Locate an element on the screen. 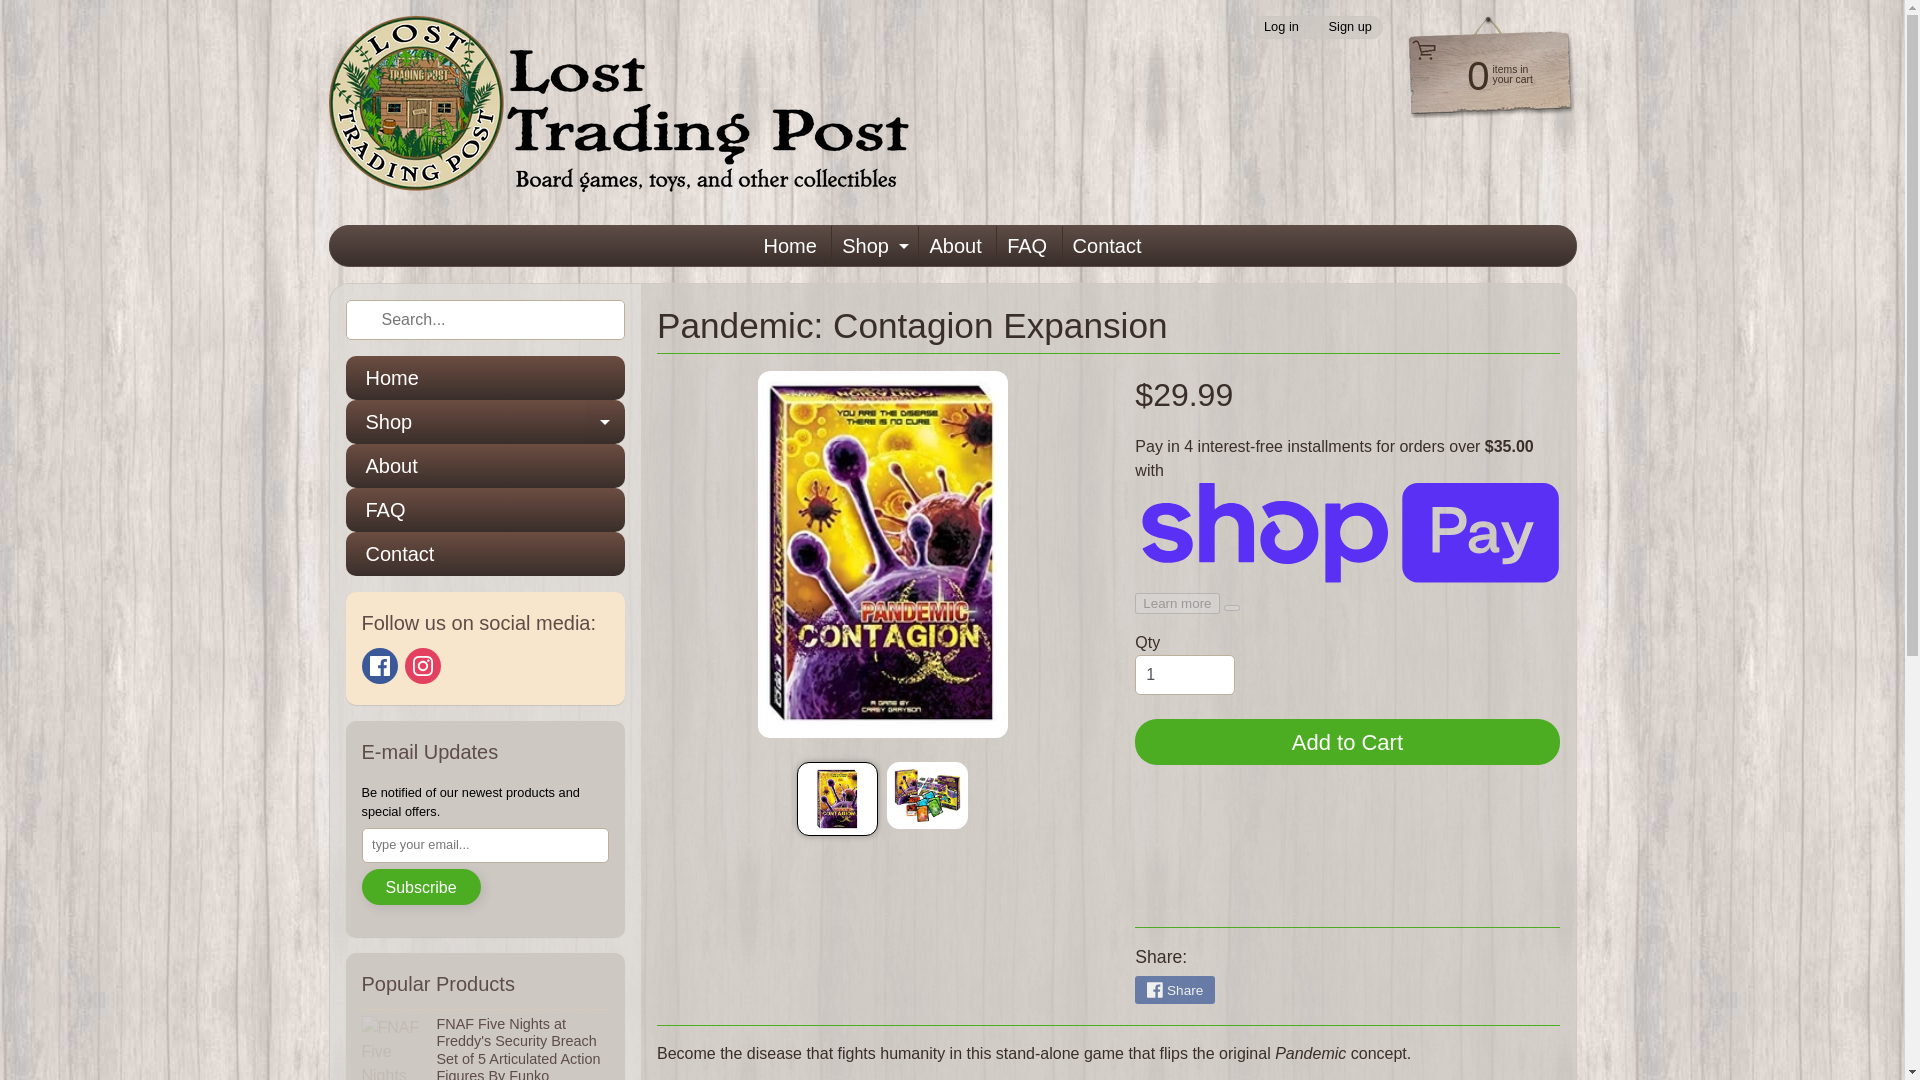 The height and width of the screenshot is (1080, 1920). 1 is located at coordinates (927, 796).